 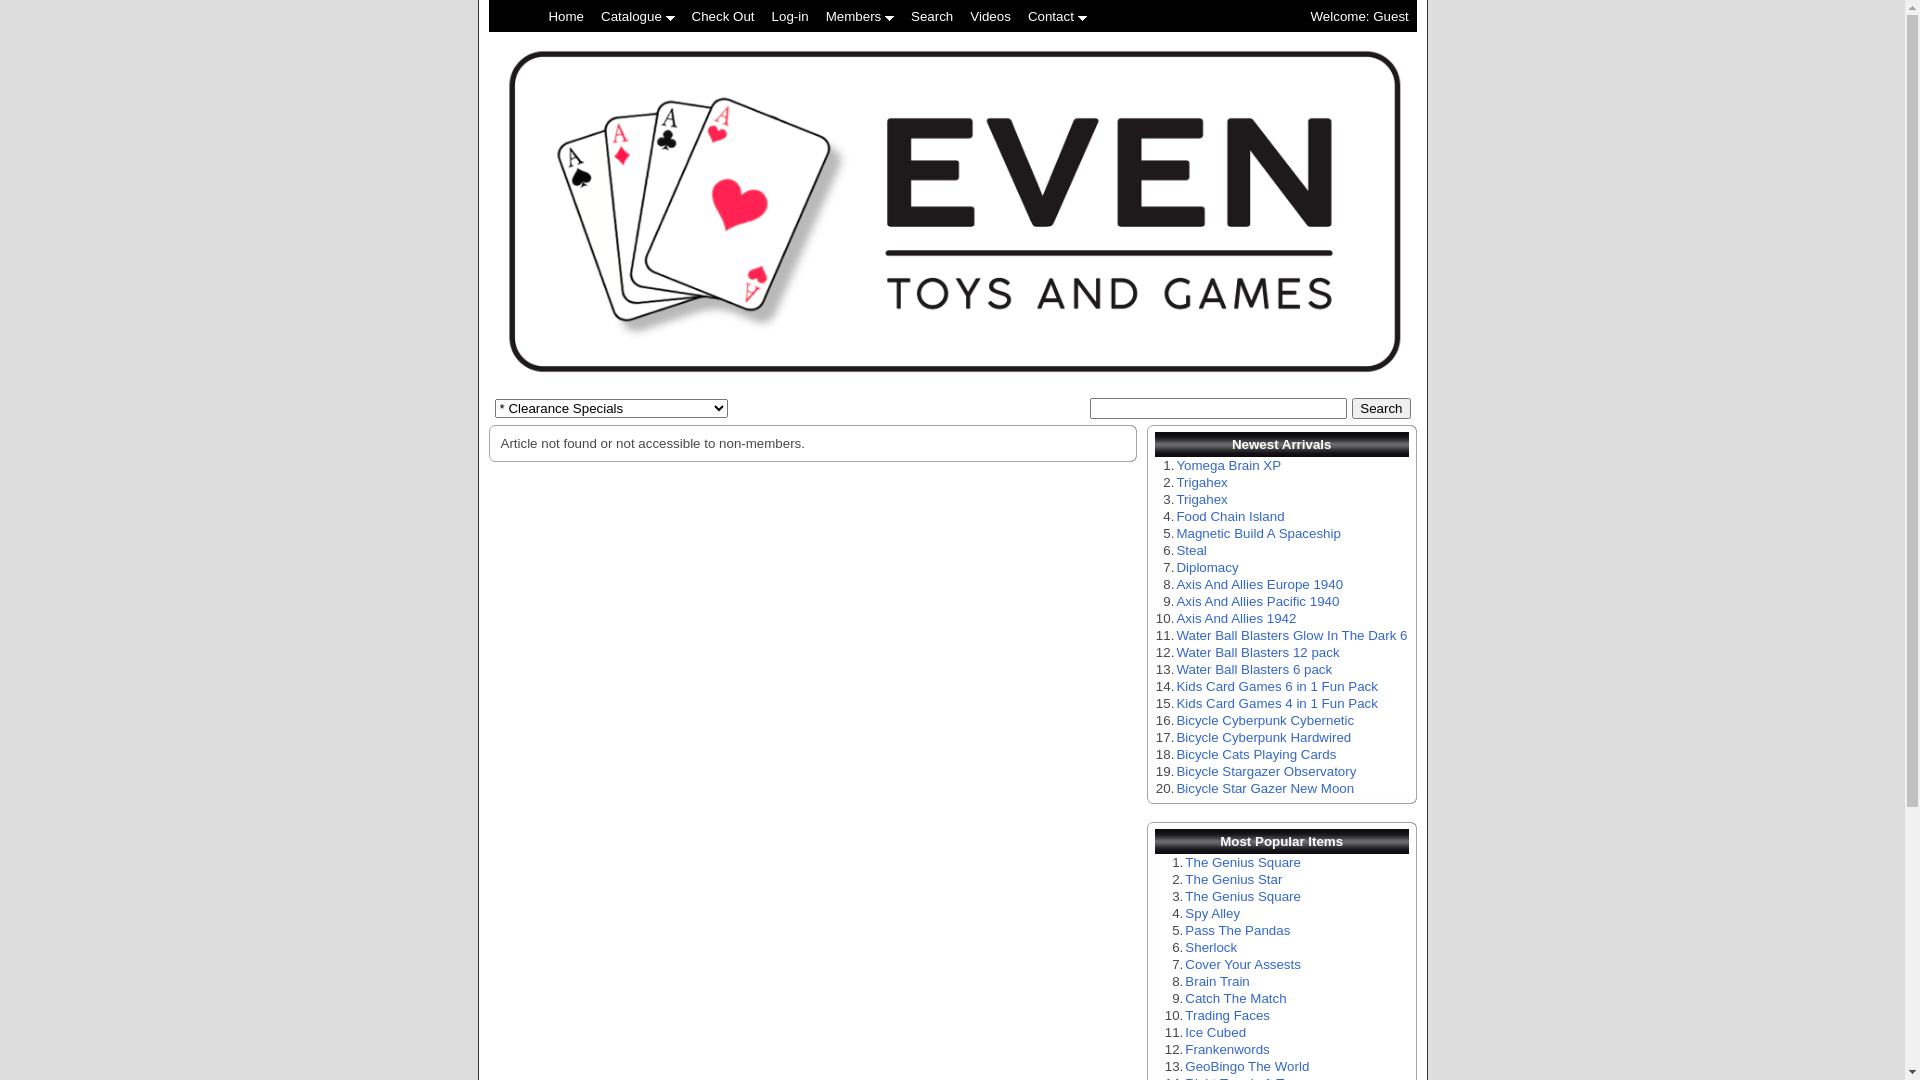 What do you see at coordinates (1243, 964) in the screenshot?
I see `Cover Your Assests` at bounding box center [1243, 964].